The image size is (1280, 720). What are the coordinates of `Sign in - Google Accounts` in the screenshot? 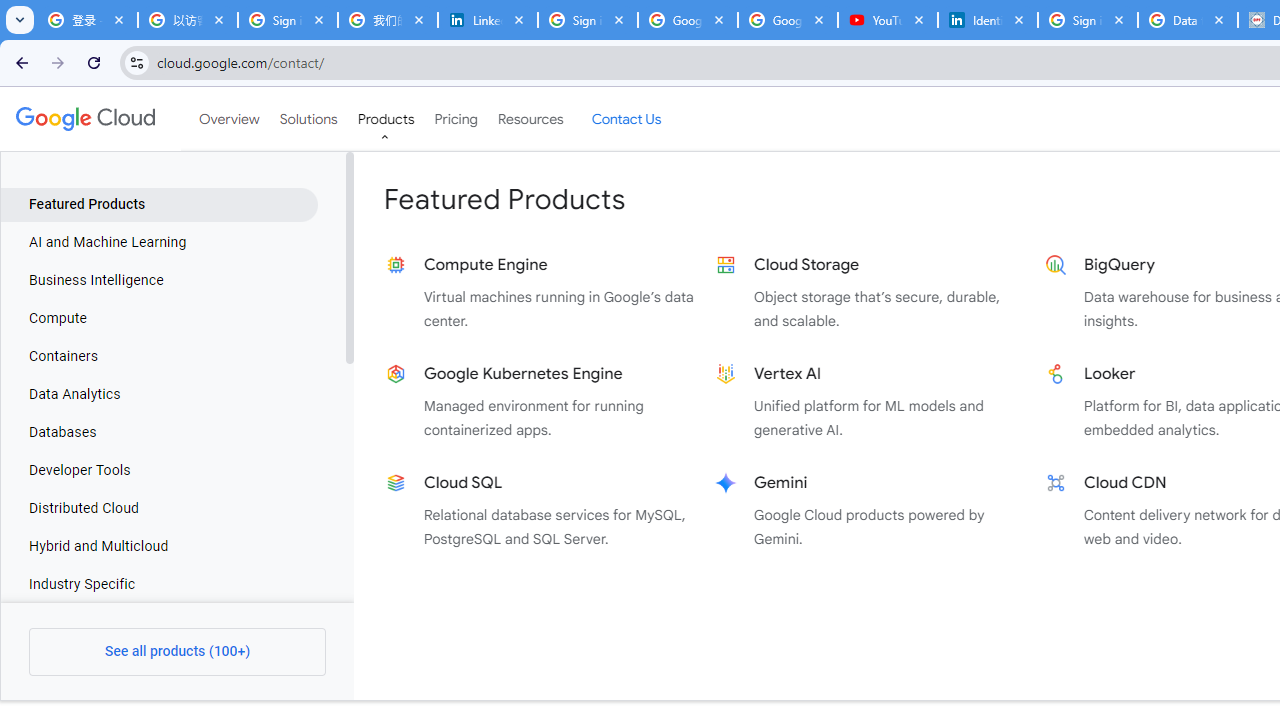 It's located at (288, 20).